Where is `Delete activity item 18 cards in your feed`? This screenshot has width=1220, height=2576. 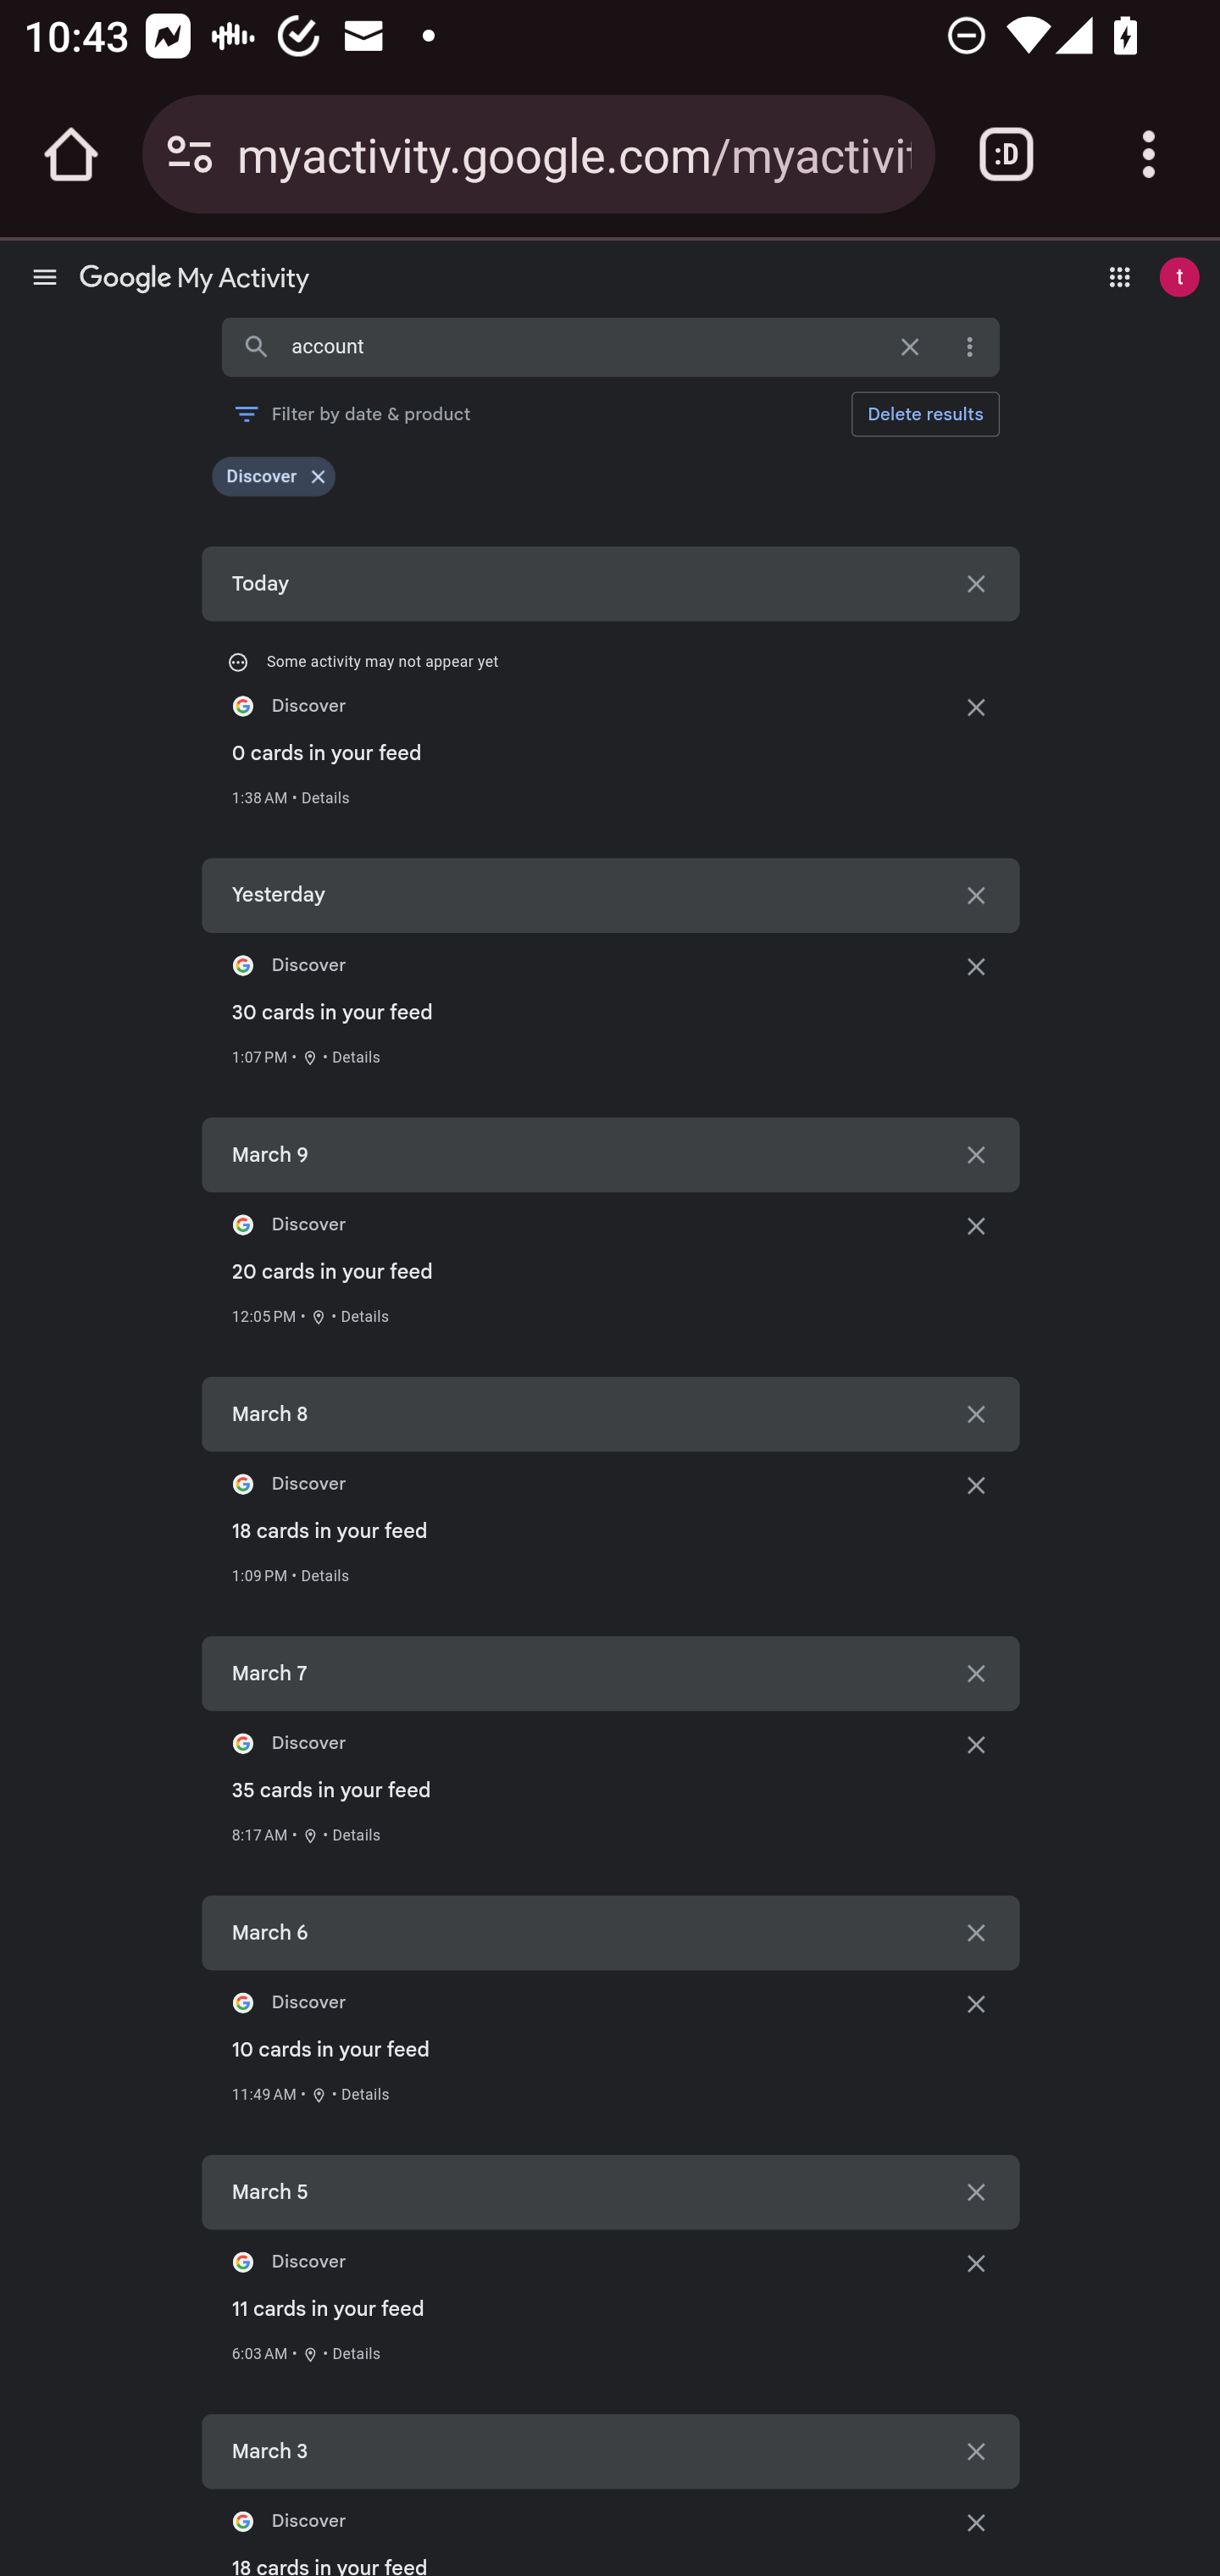 Delete activity item 18 cards in your feed is located at coordinates (975, 1483).